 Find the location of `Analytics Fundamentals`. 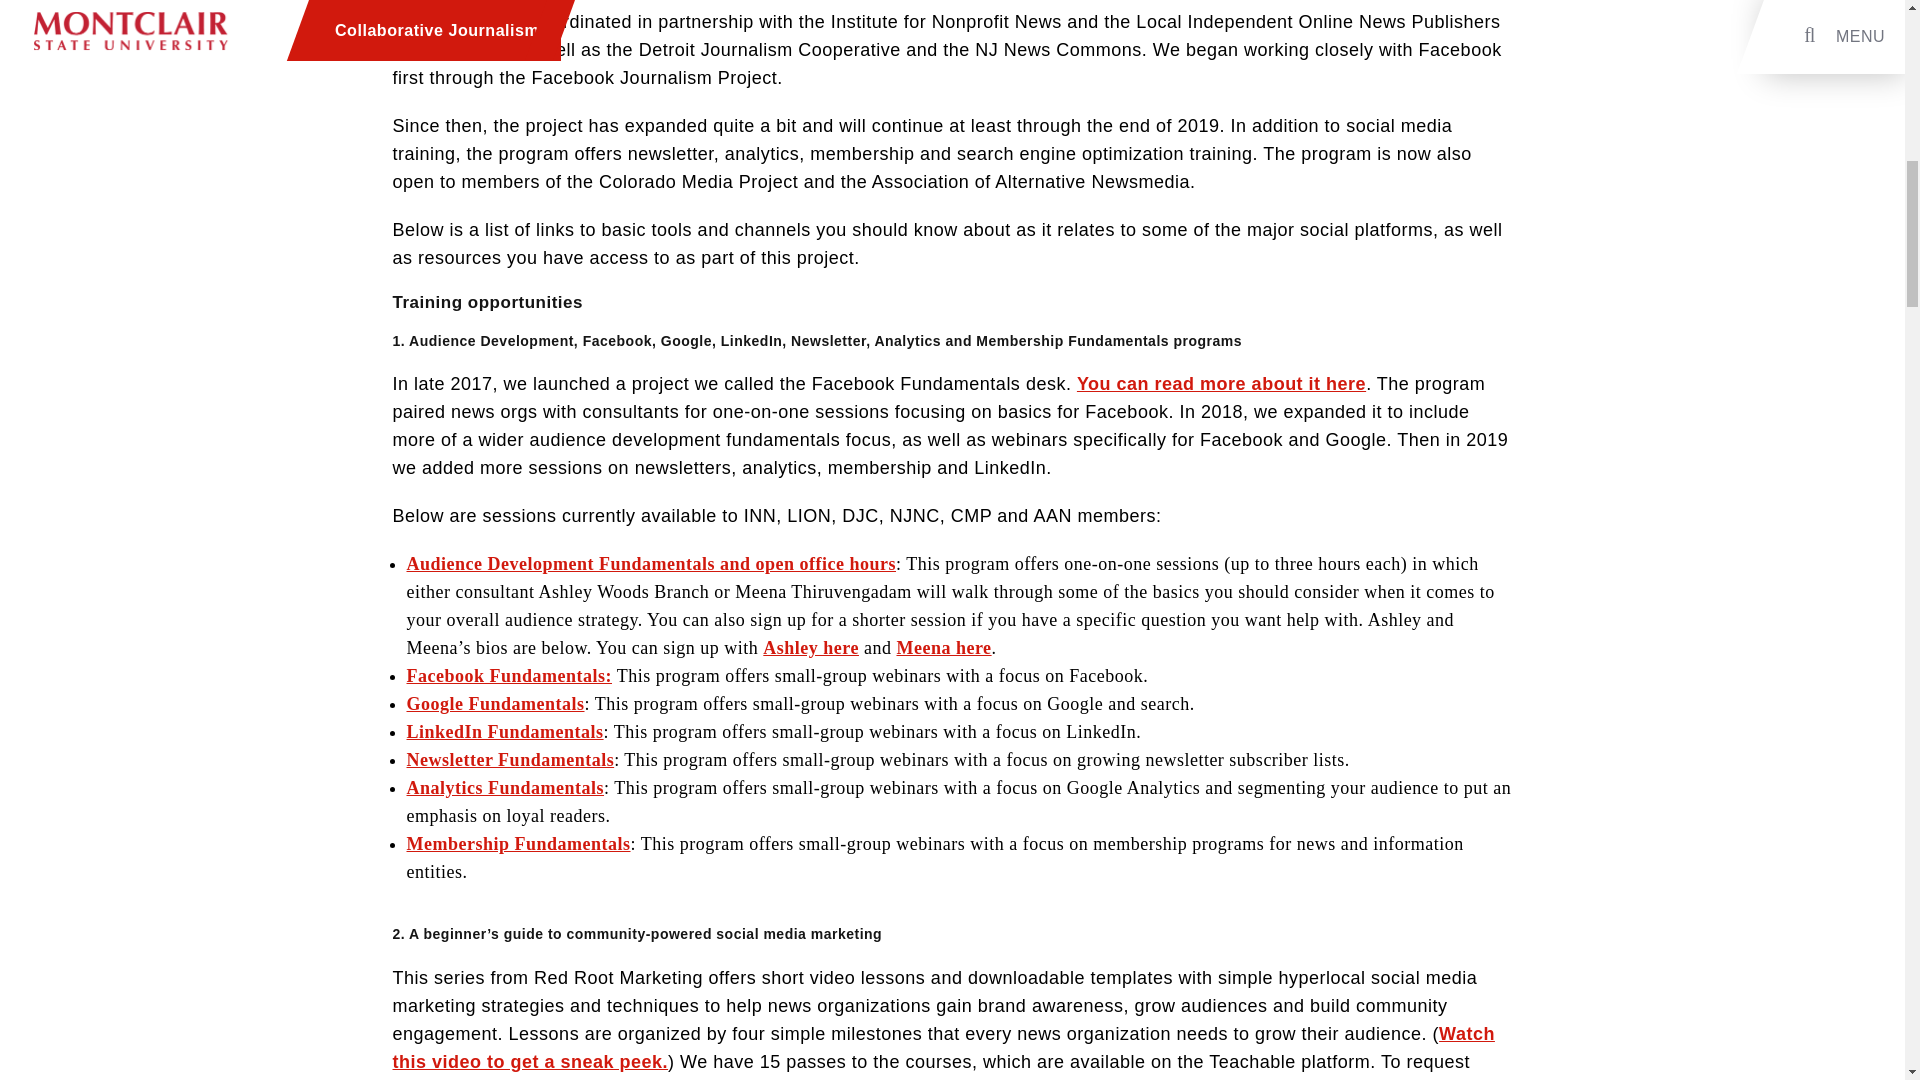

Analytics Fundamentals is located at coordinates (504, 788).